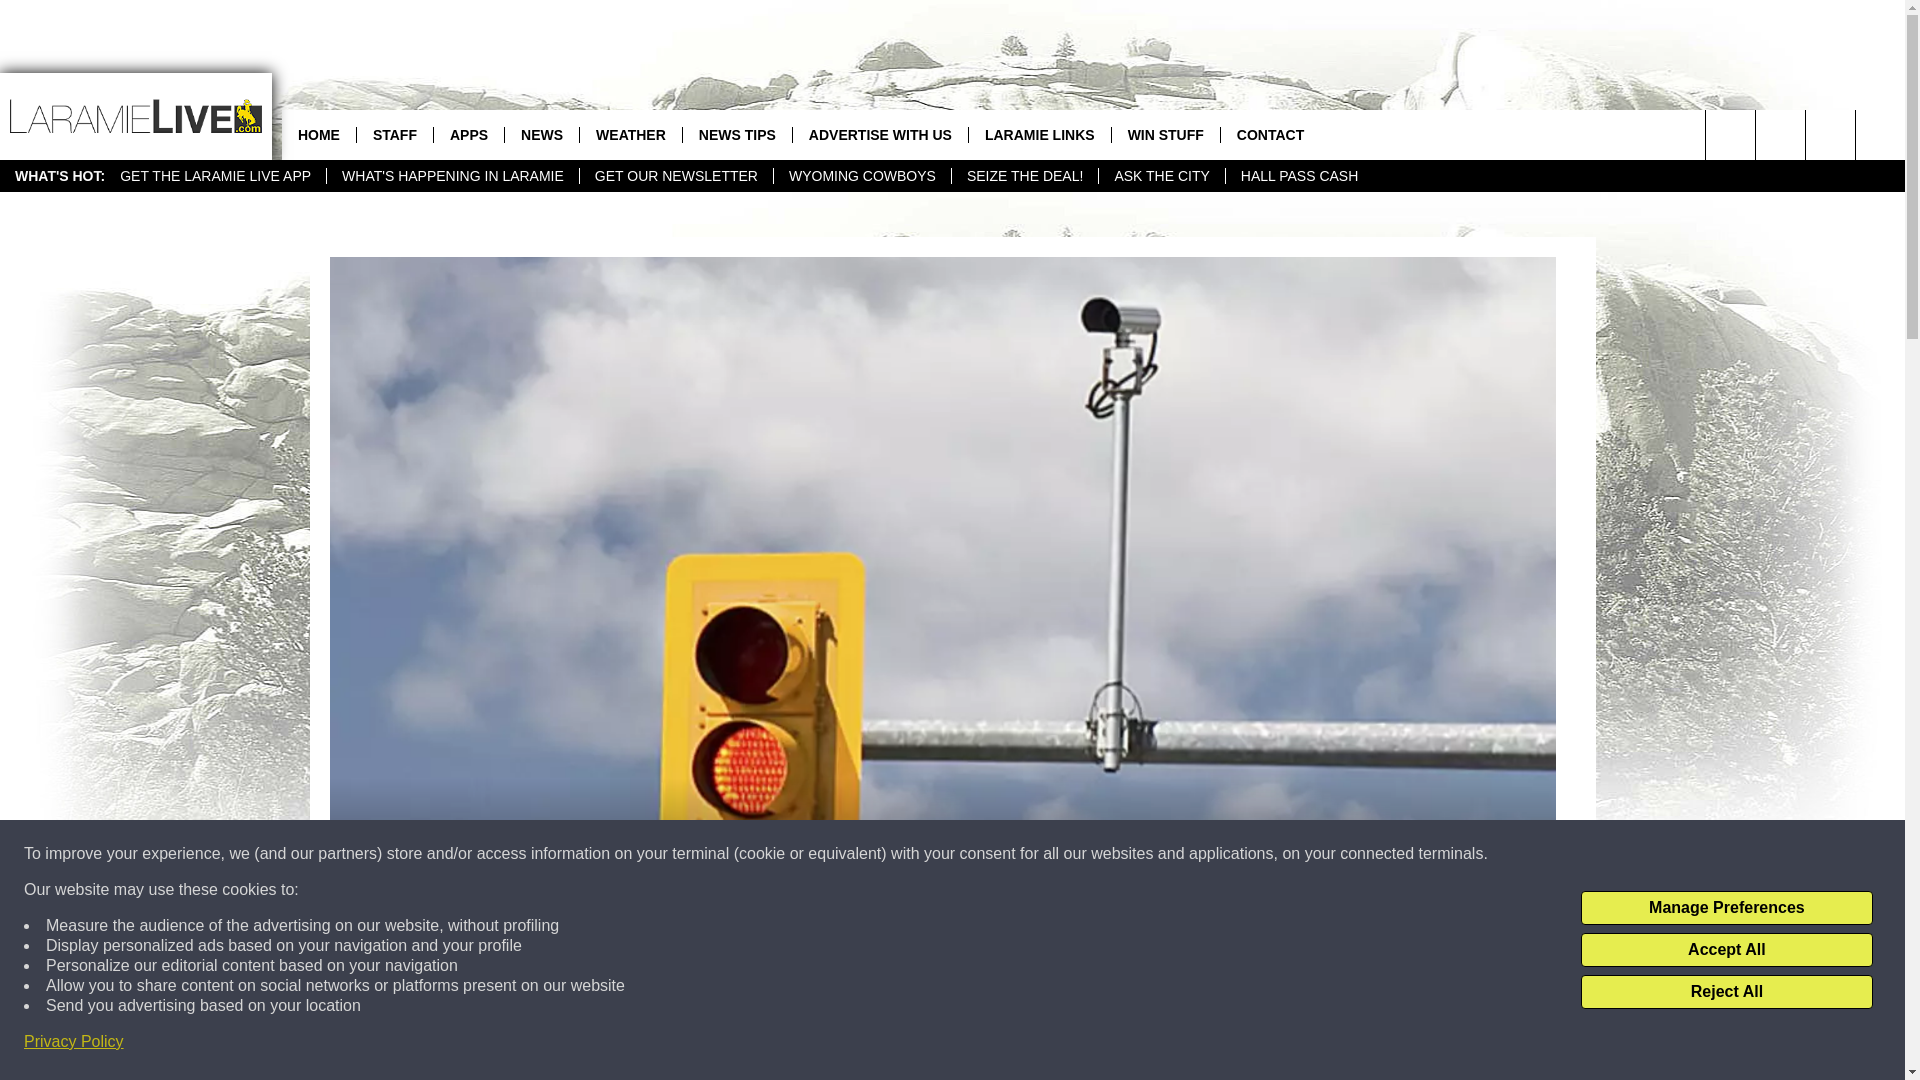 This screenshot has width=1920, height=1080. I want to click on Accept All, so click(1726, 950).